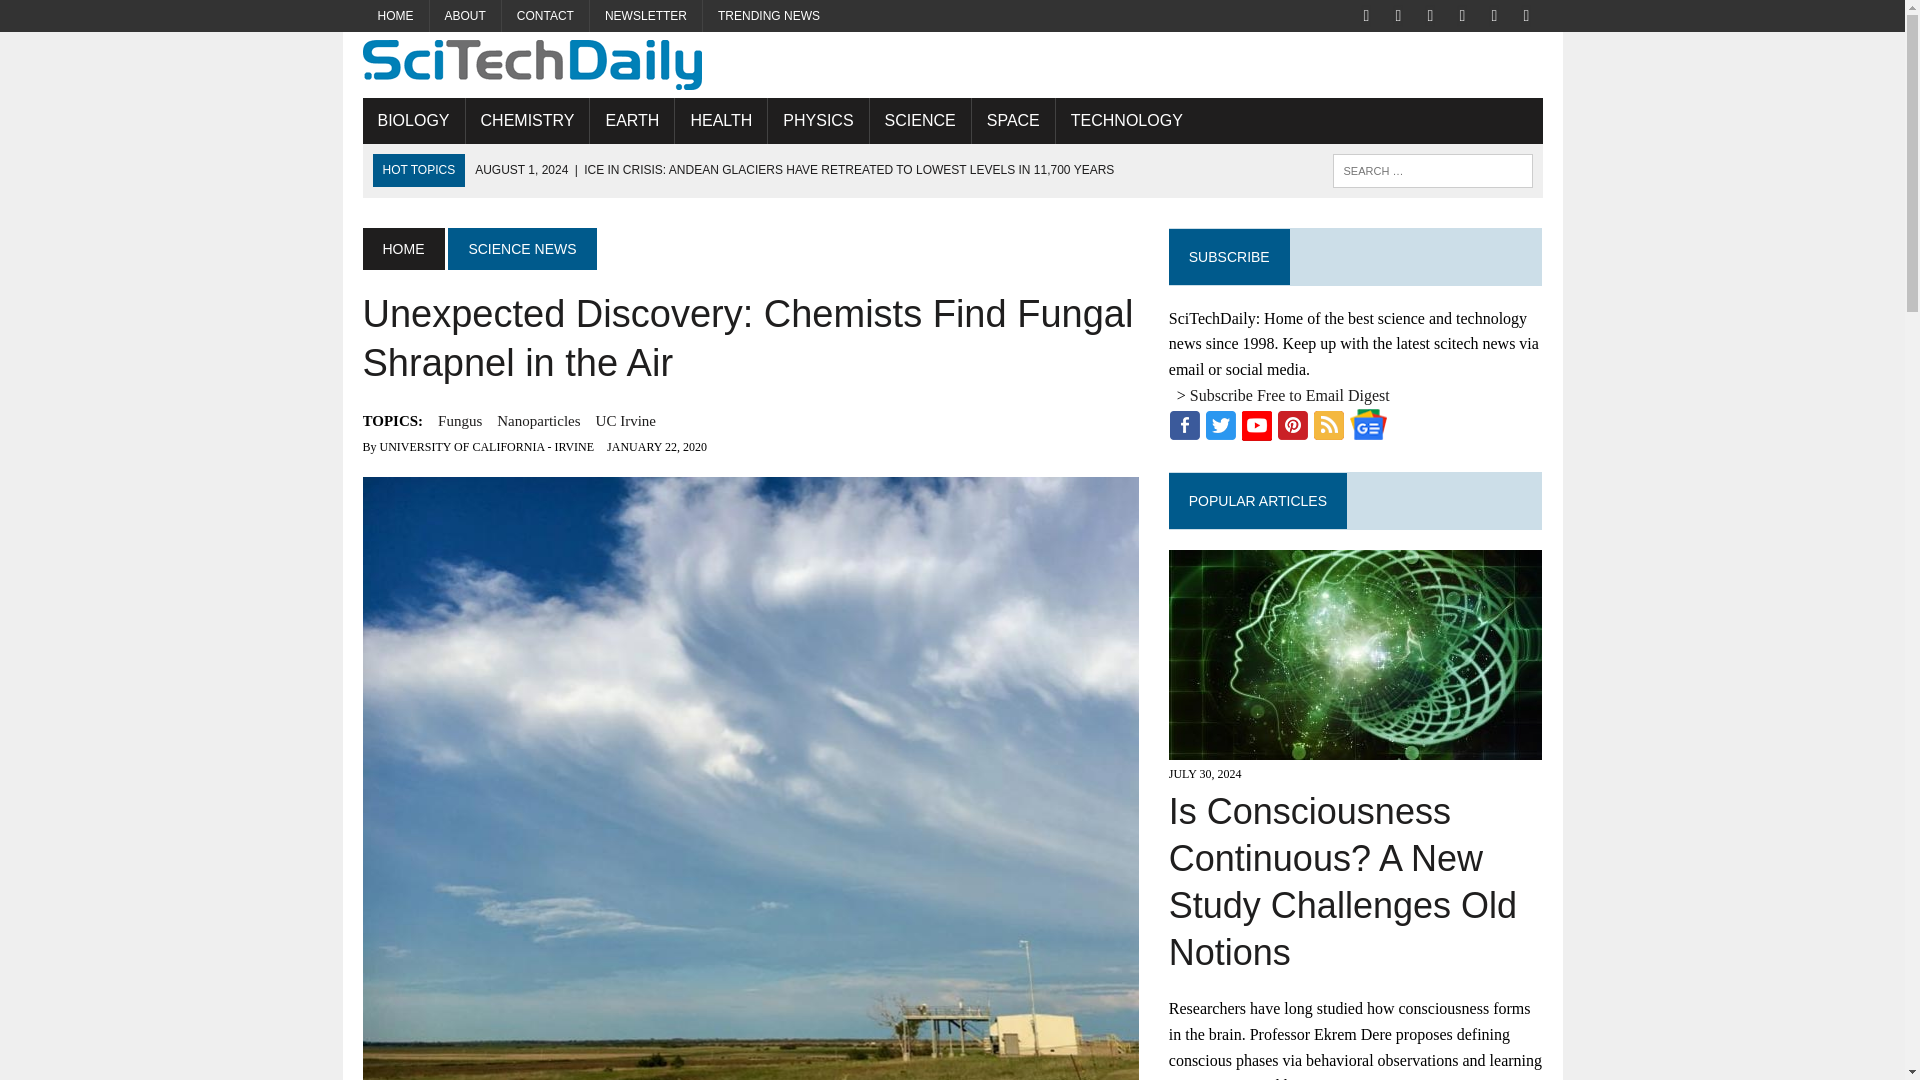 Image resolution: width=1920 pixels, height=1080 pixels. What do you see at coordinates (646, 16) in the screenshot?
I see `NEWSLETTER` at bounding box center [646, 16].